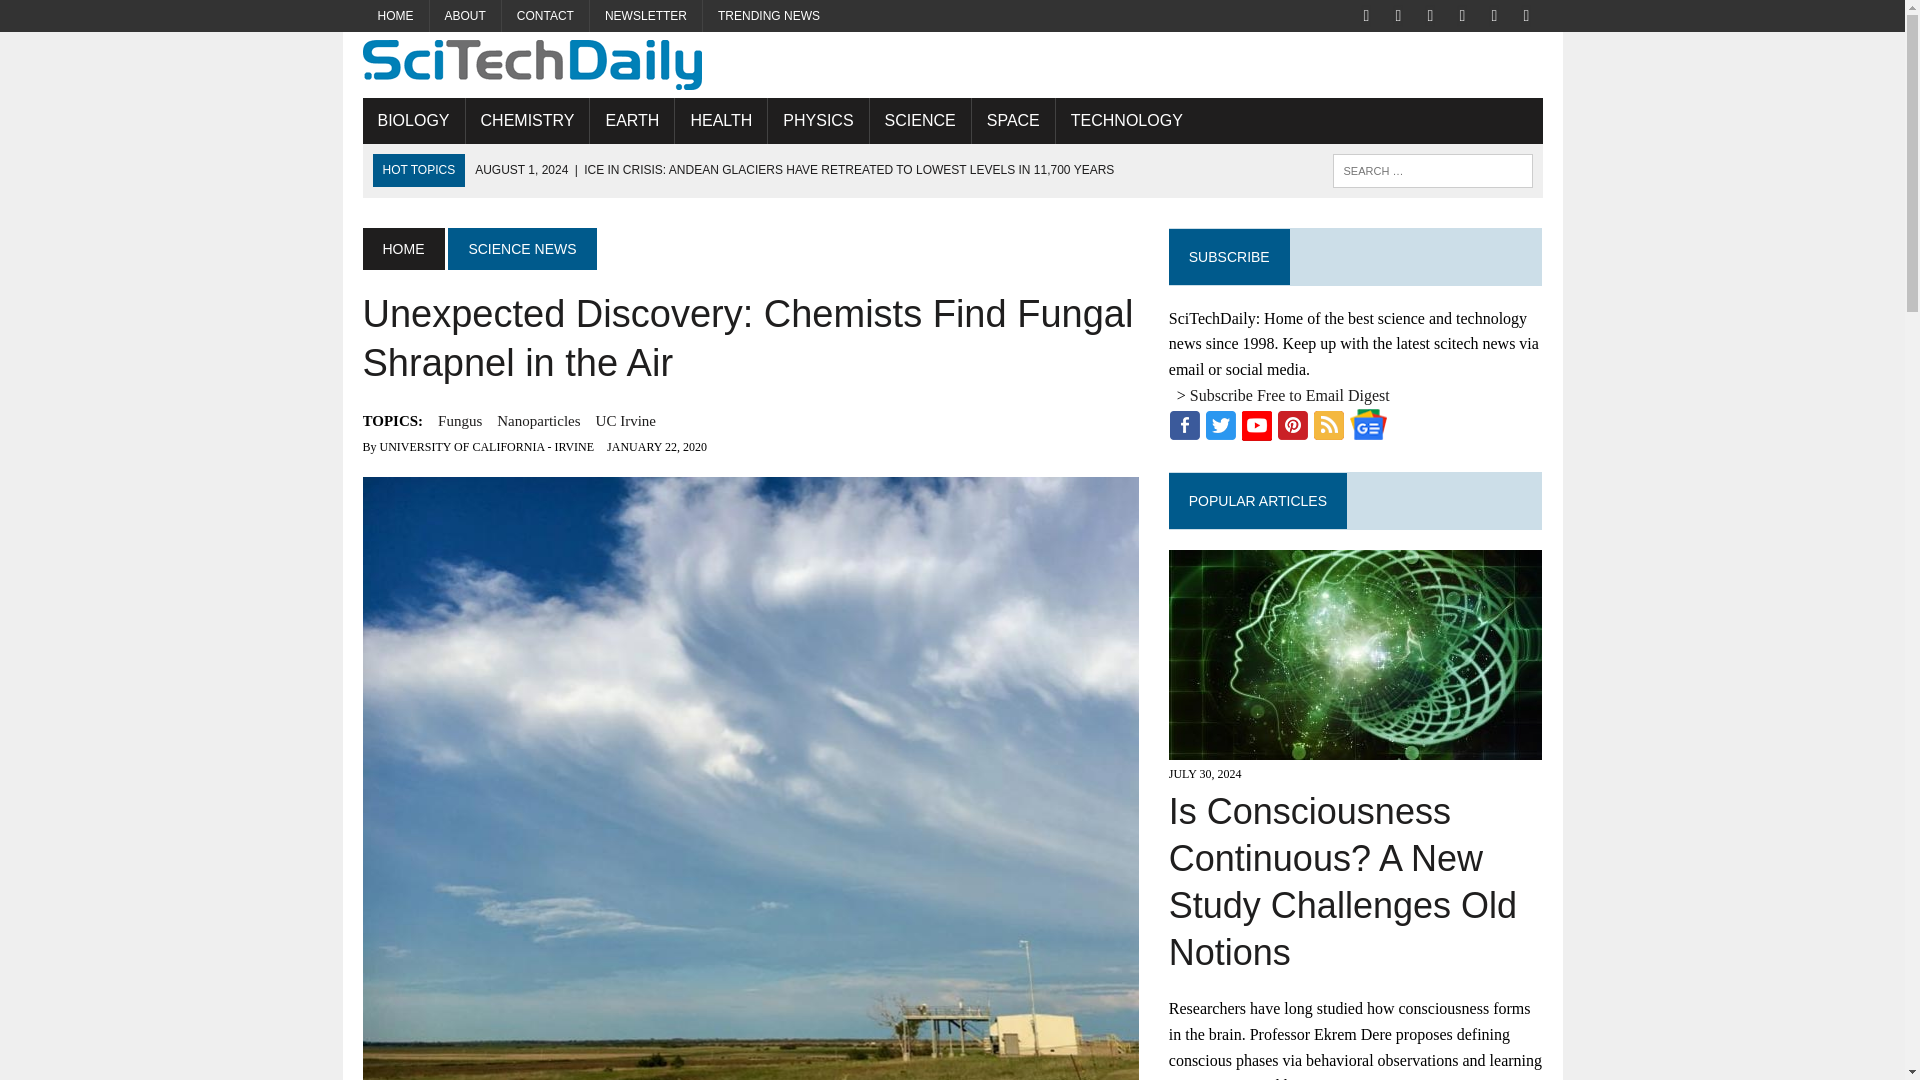 Image resolution: width=1920 pixels, height=1080 pixels. What do you see at coordinates (646, 16) in the screenshot?
I see `NEWSLETTER` at bounding box center [646, 16].